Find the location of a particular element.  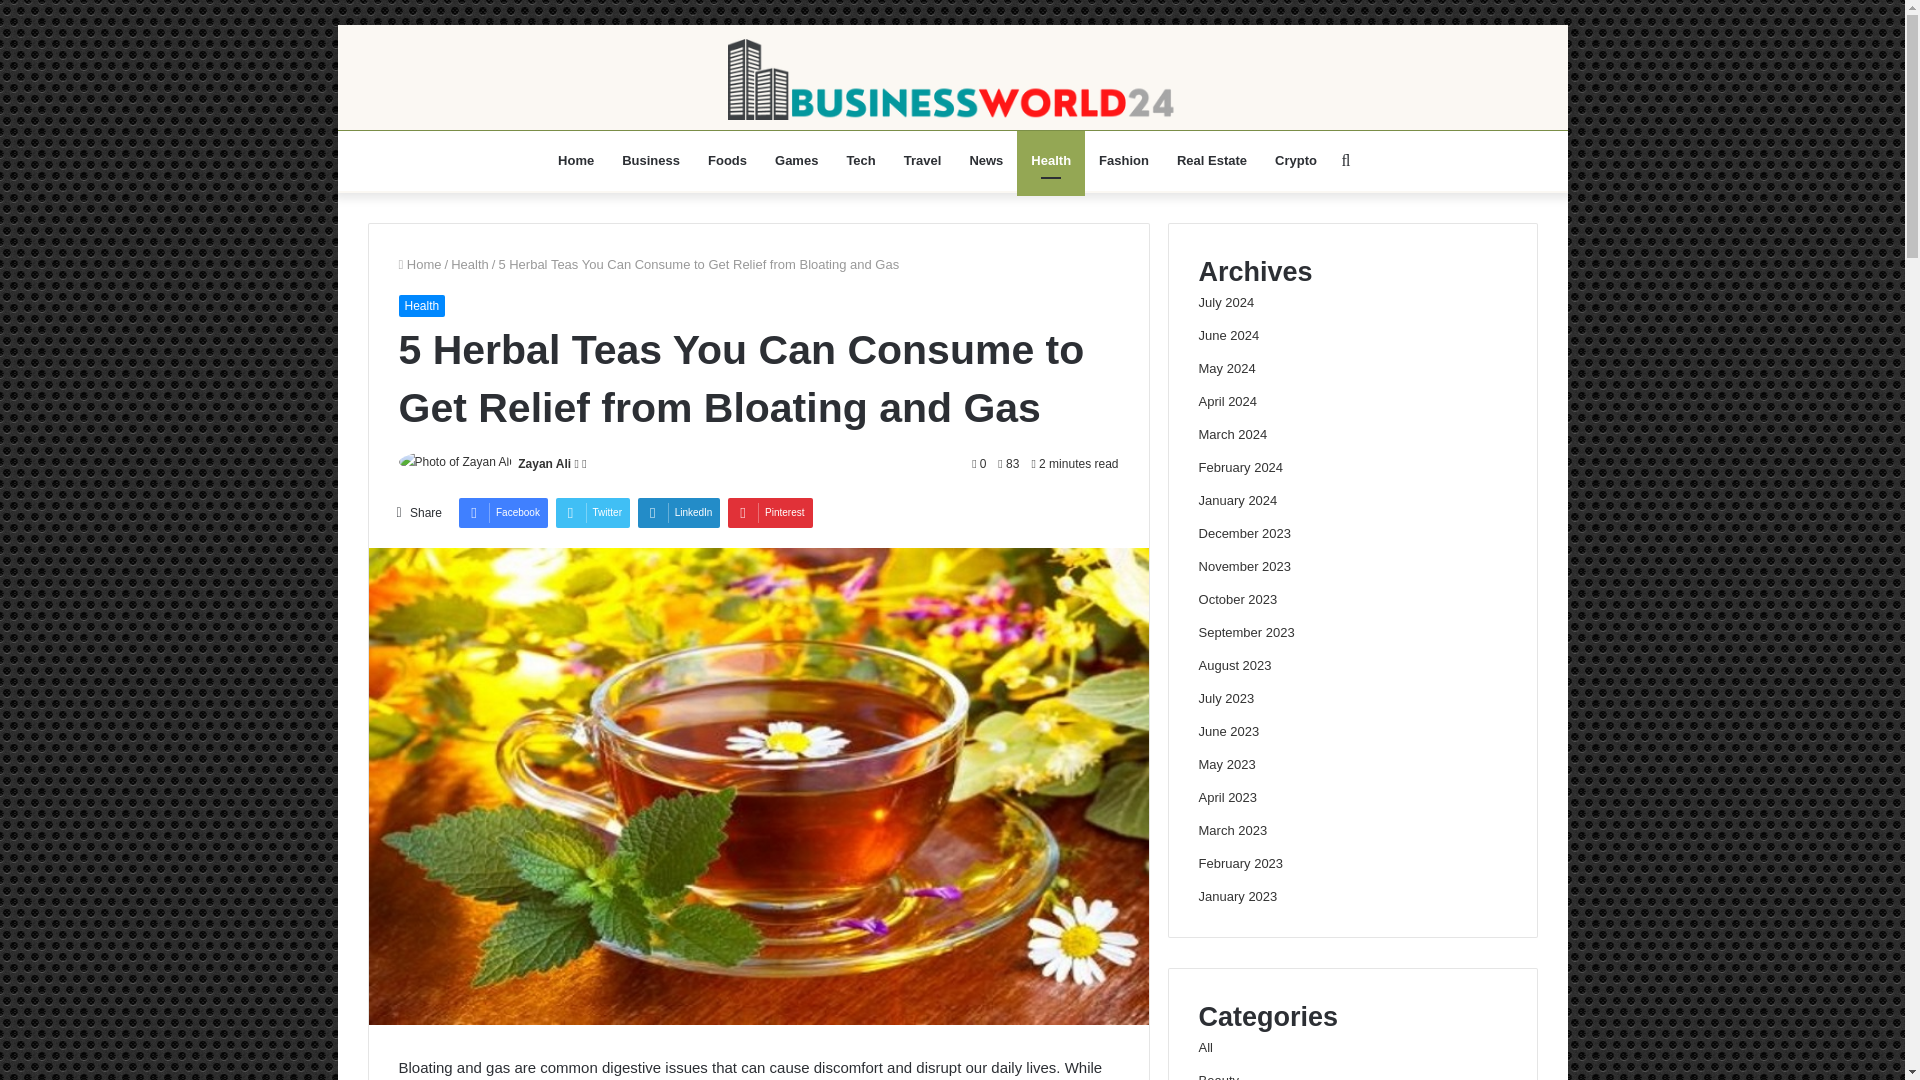

Business is located at coordinates (650, 160).